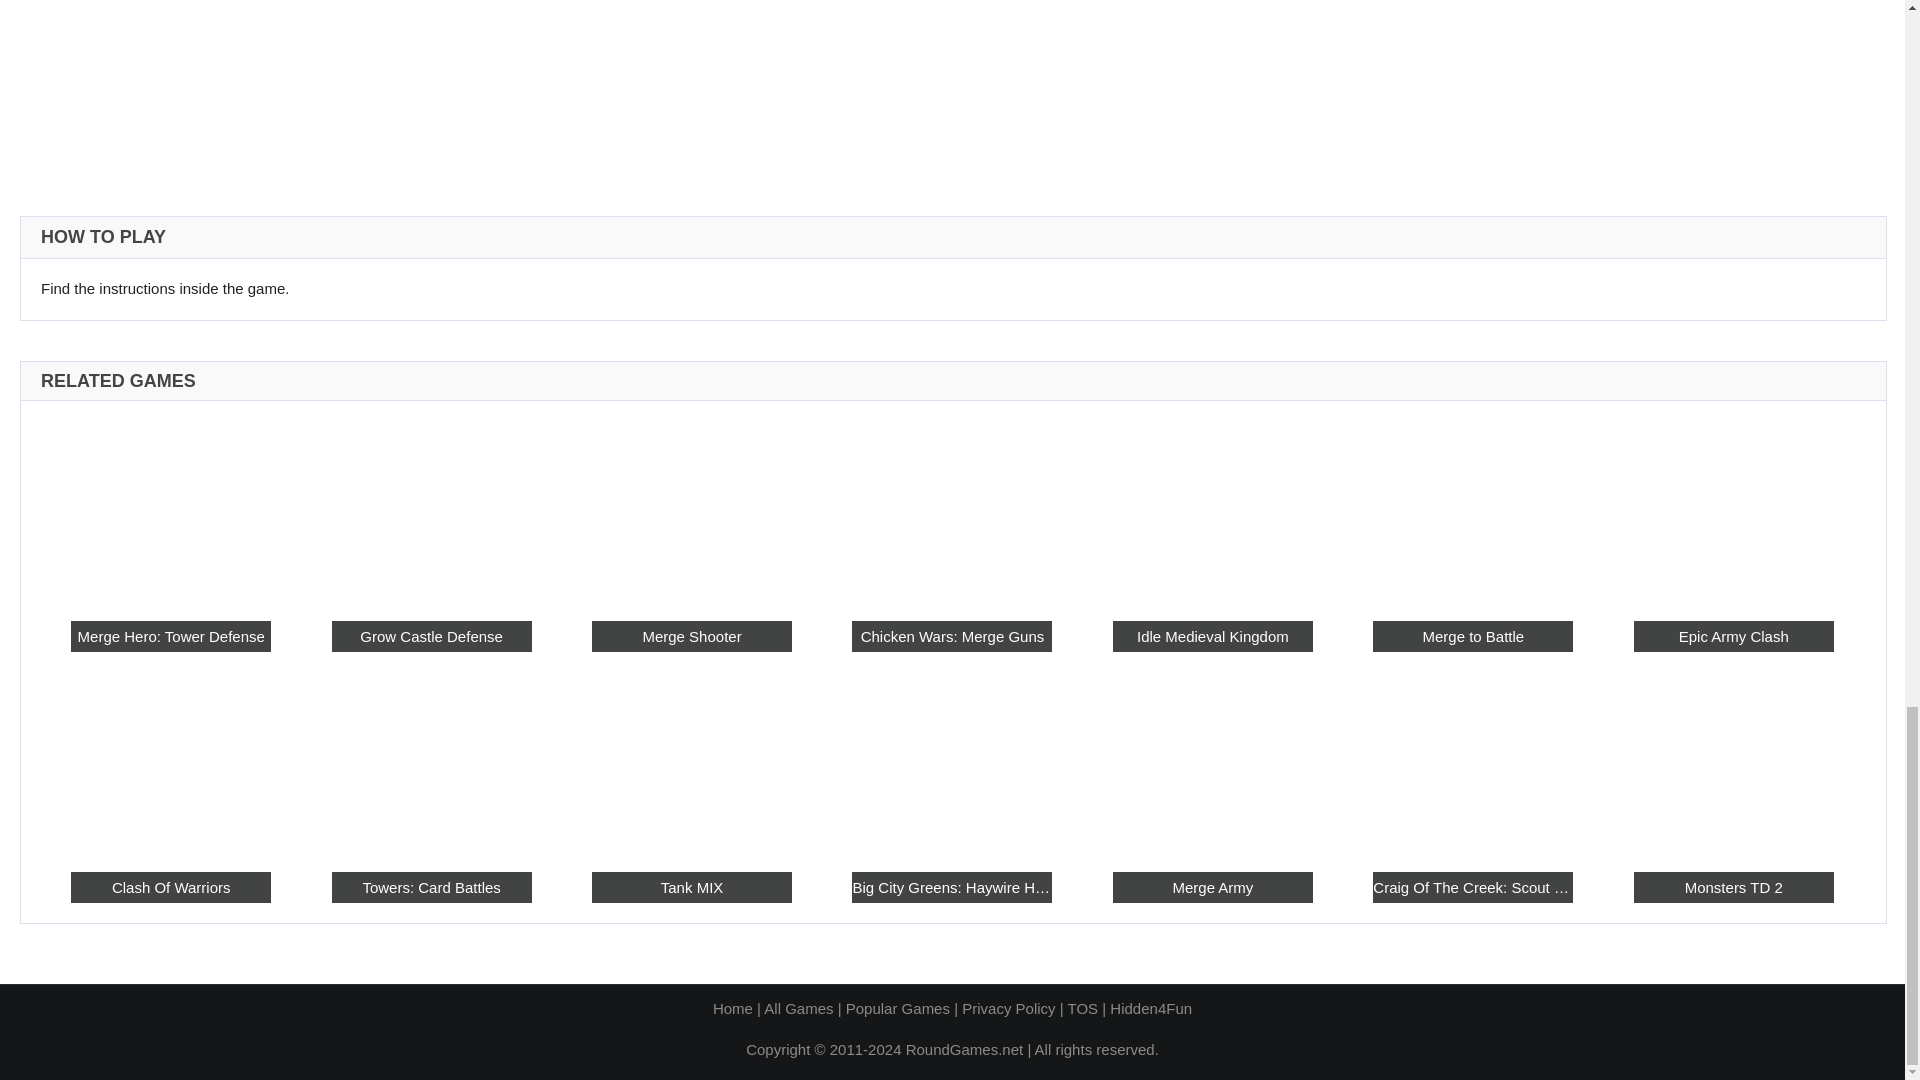 The width and height of the screenshot is (1920, 1080). I want to click on Chicken Wars: Merge Guns, so click(952, 510).